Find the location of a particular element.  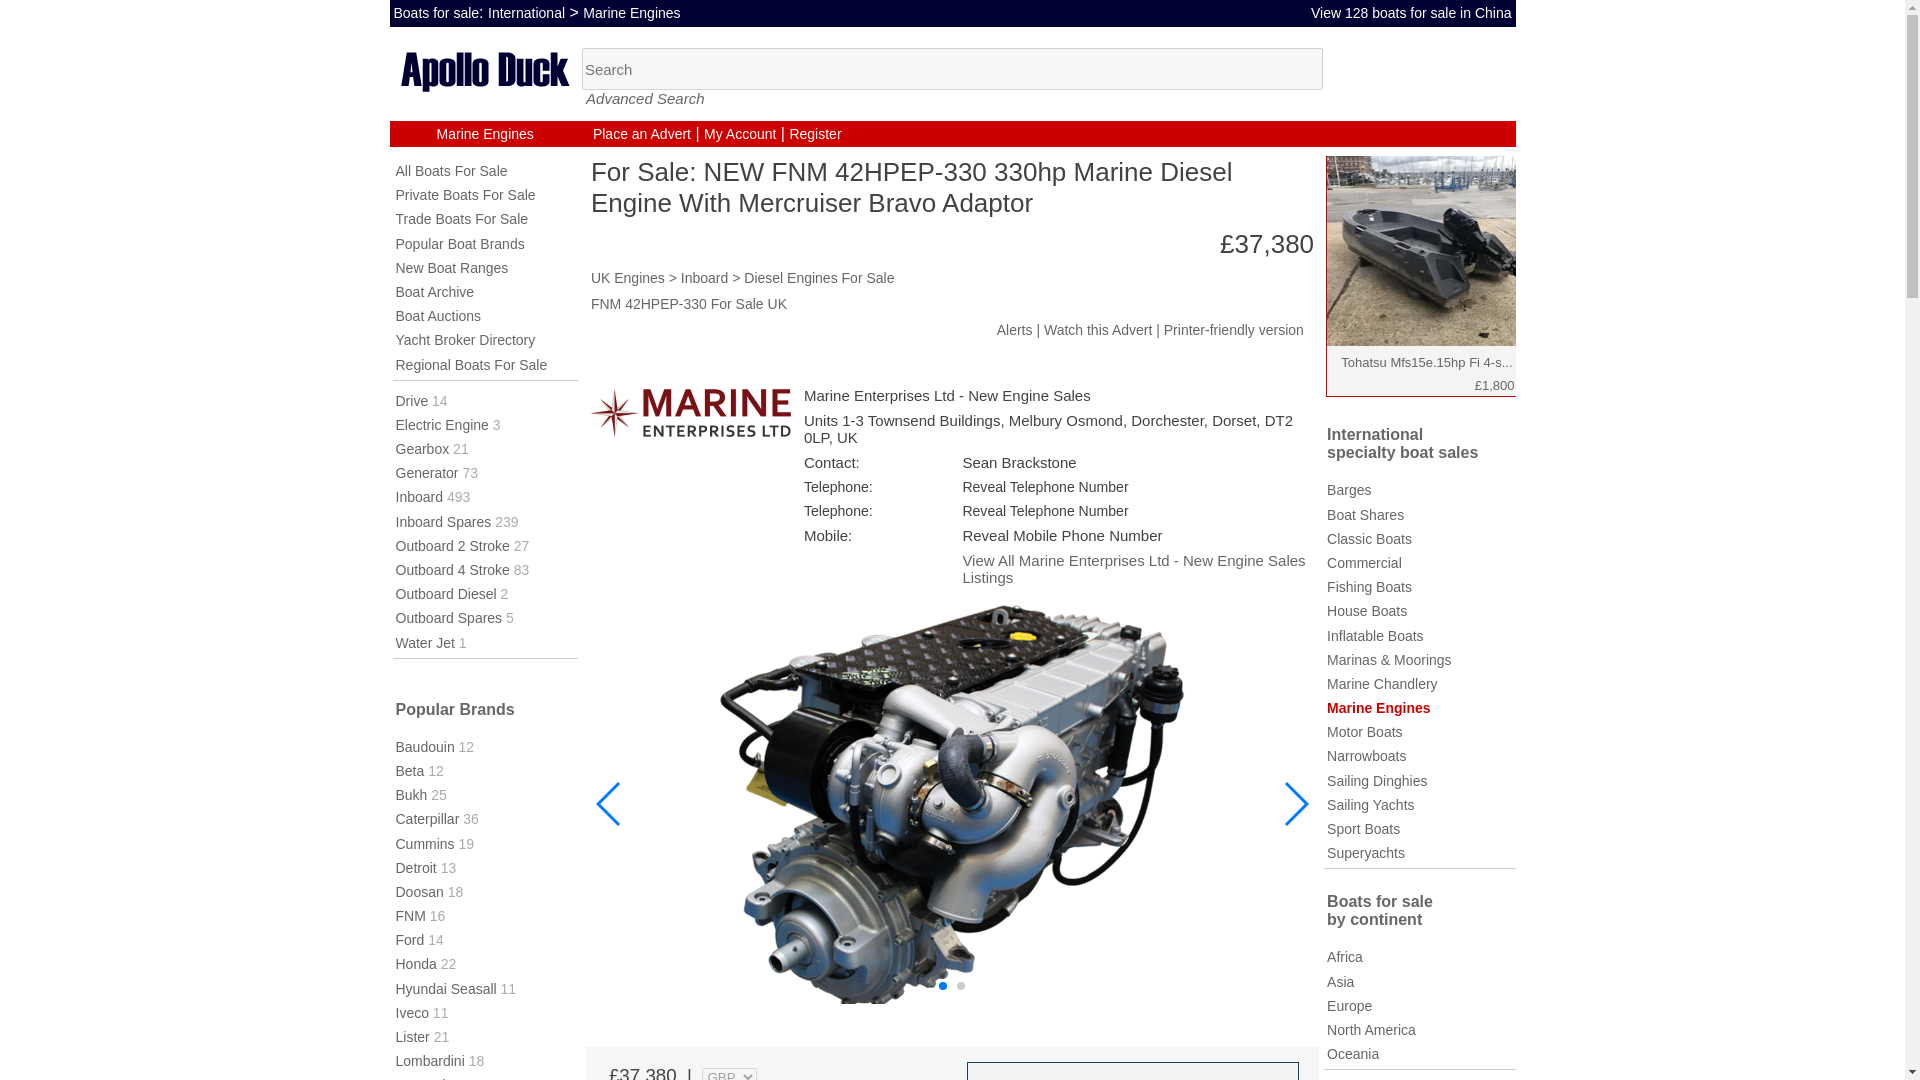

Private Boats For Sale is located at coordinates (465, 194).